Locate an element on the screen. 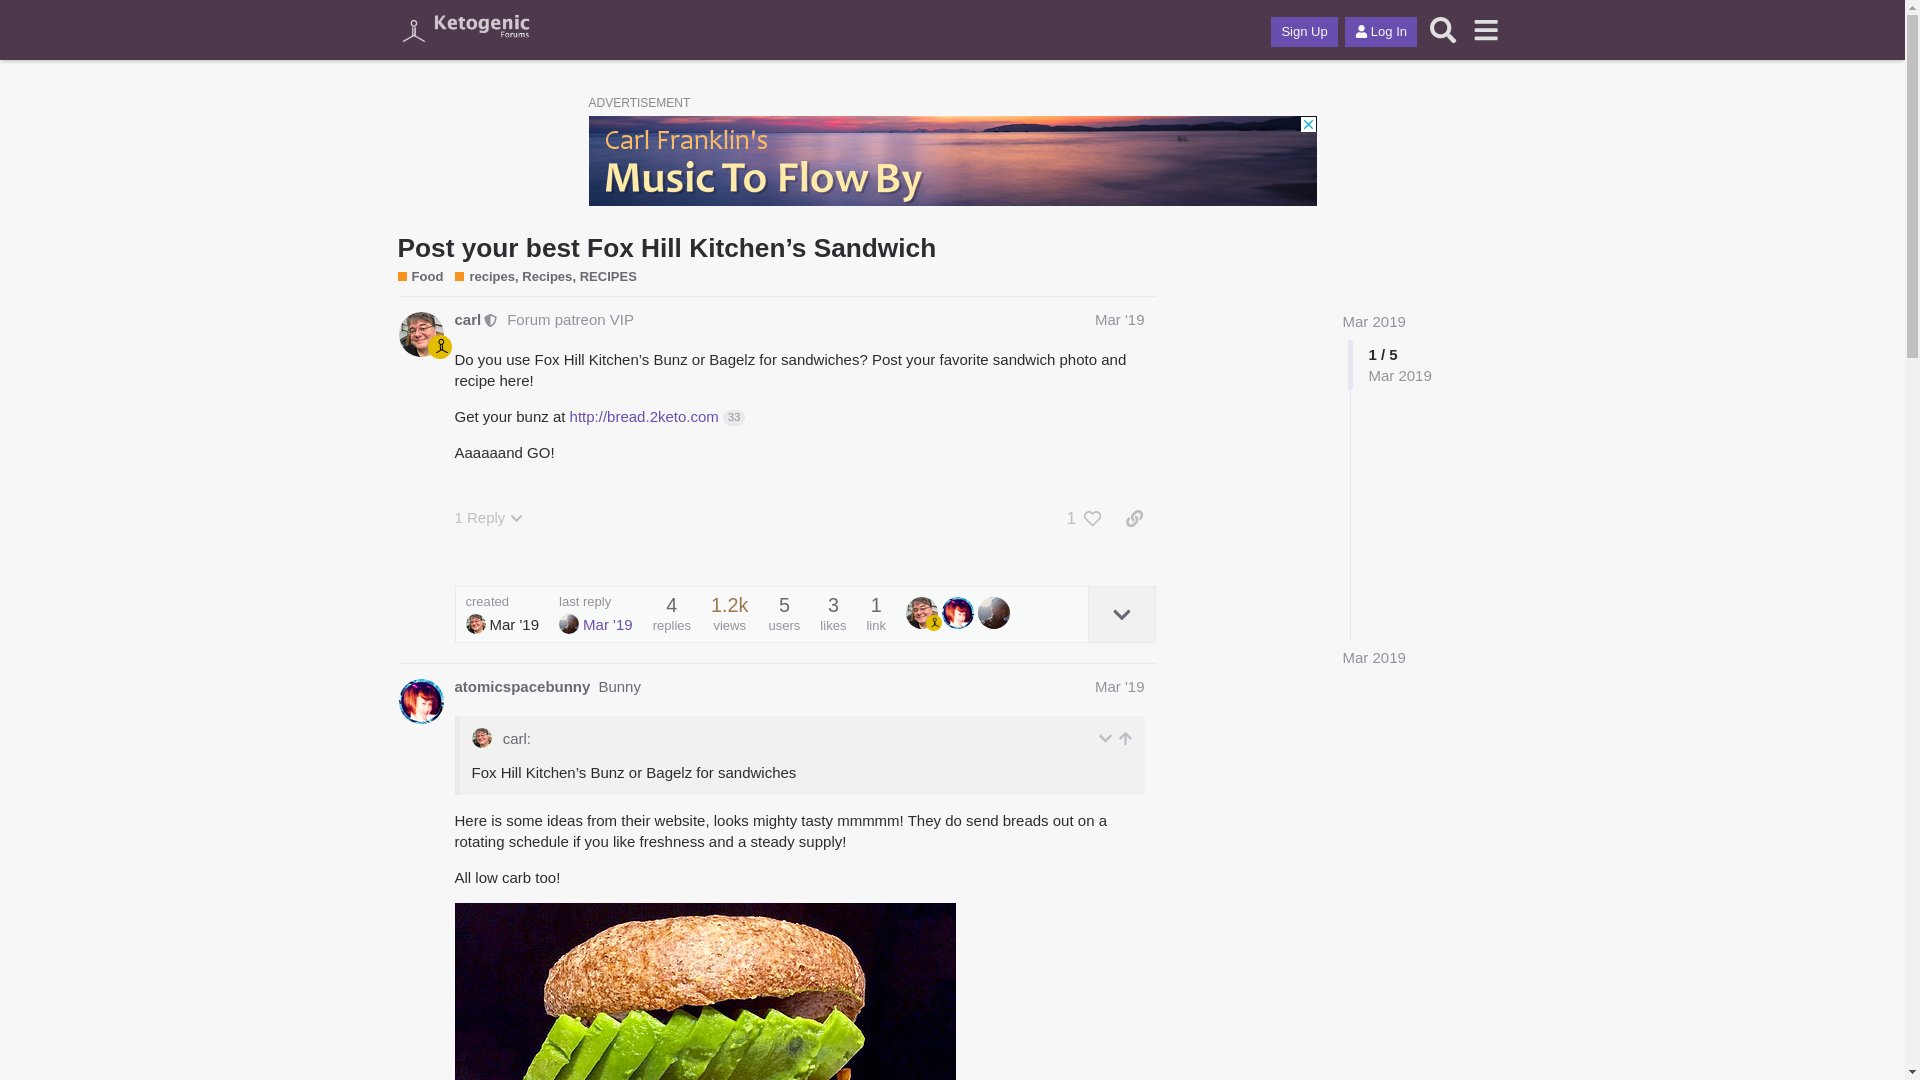 Image resolution: width=1920 pixels, height=1080 pixels. Bunny is located at coordinates (958, 613).